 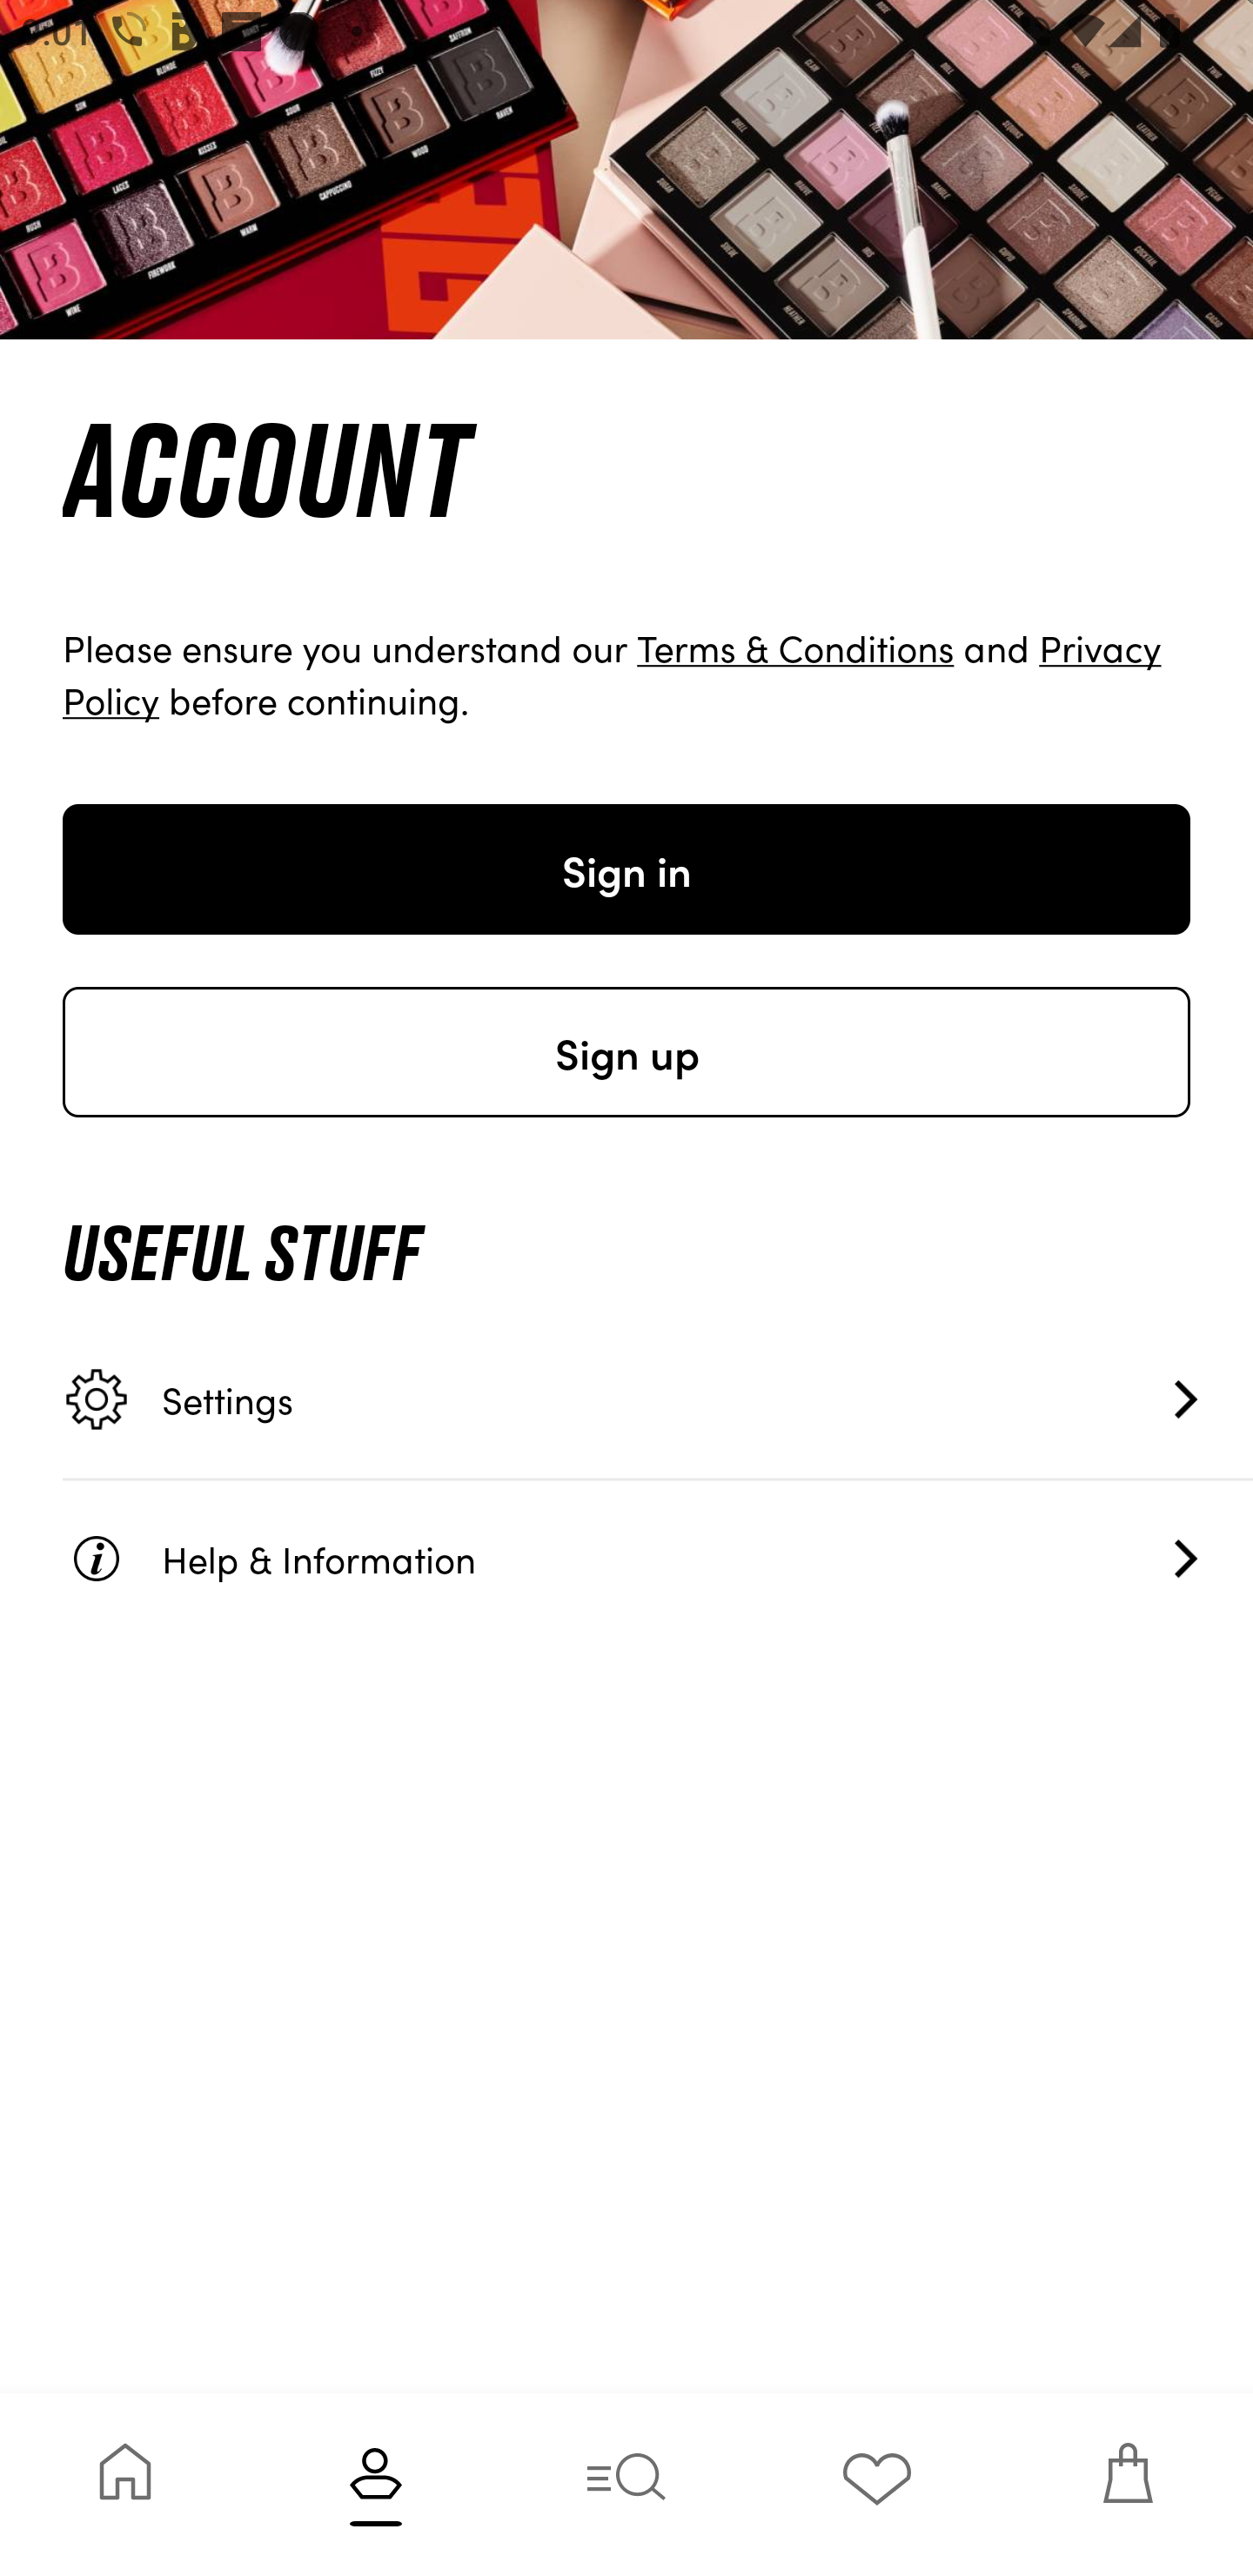 I want to click on Sign up, so click(x=626, y=1051).